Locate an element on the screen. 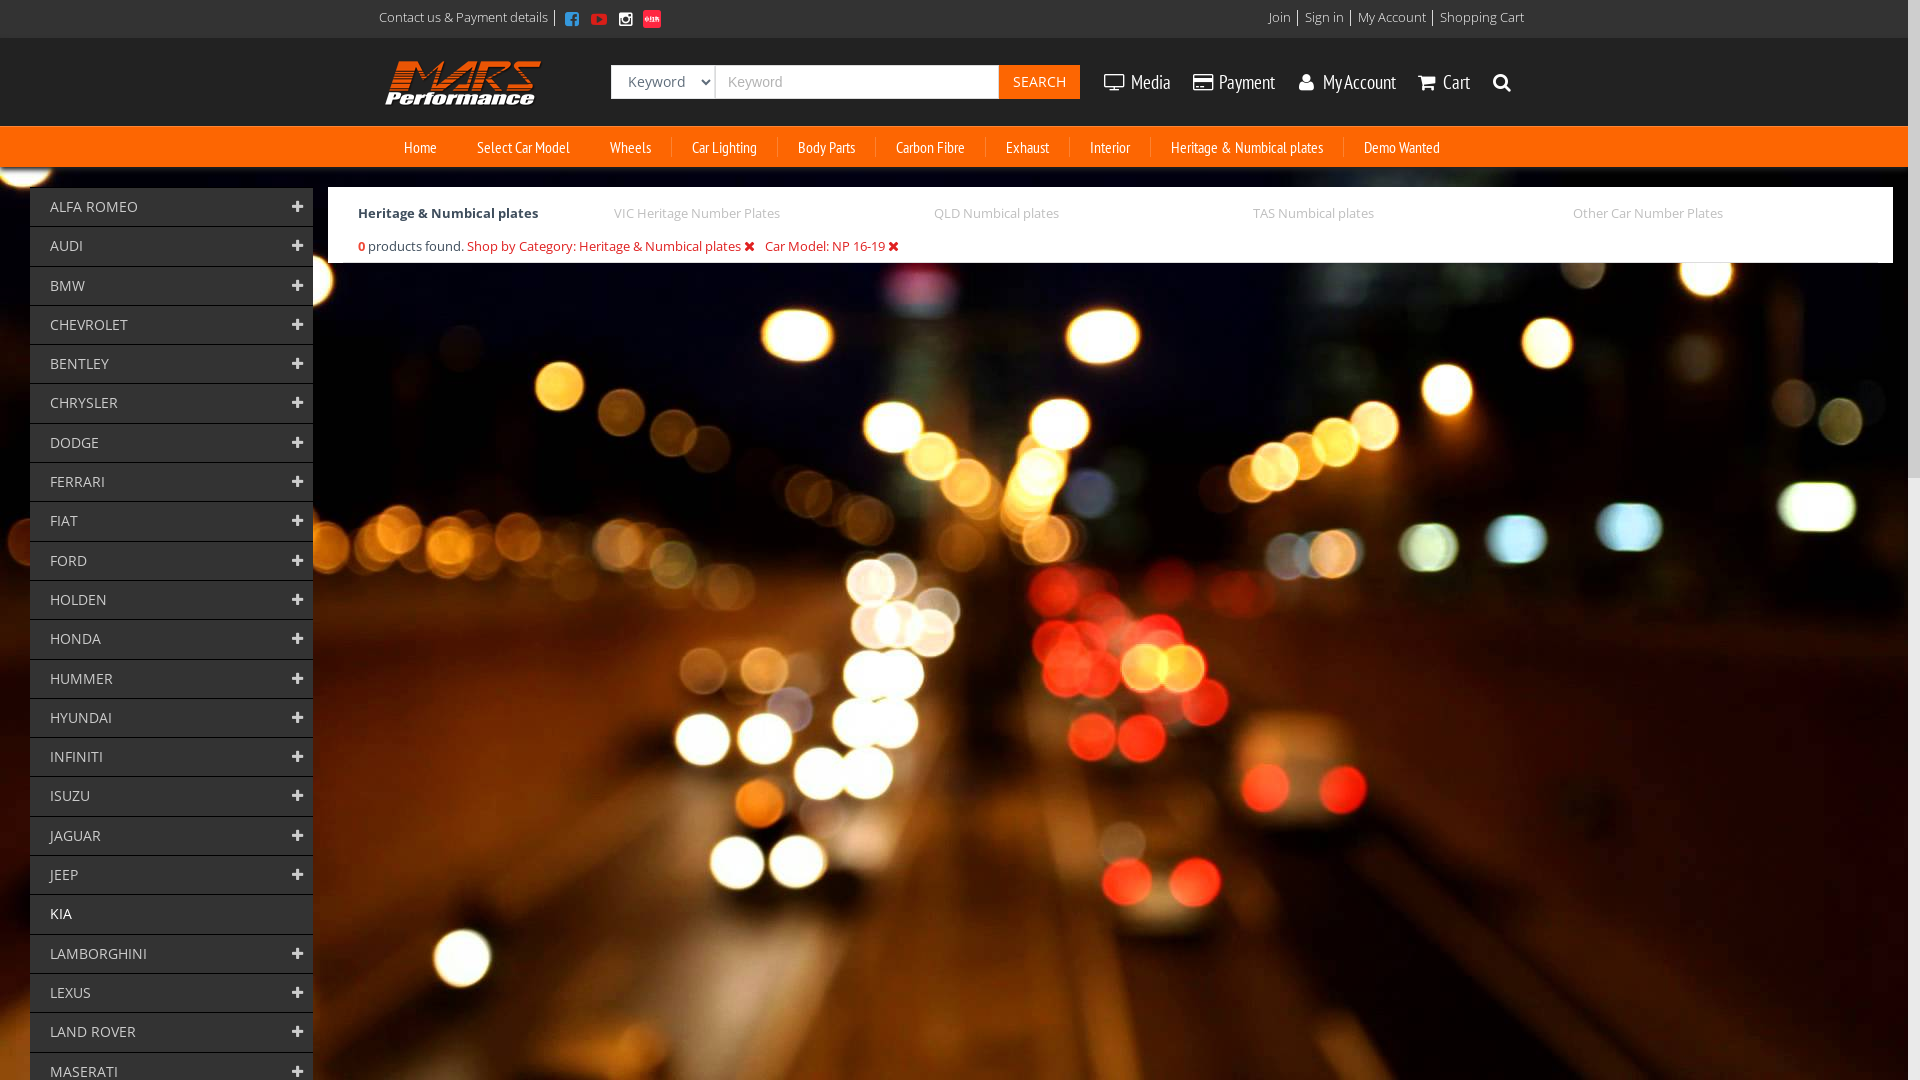  KIA is located at coordinates (172, 914).